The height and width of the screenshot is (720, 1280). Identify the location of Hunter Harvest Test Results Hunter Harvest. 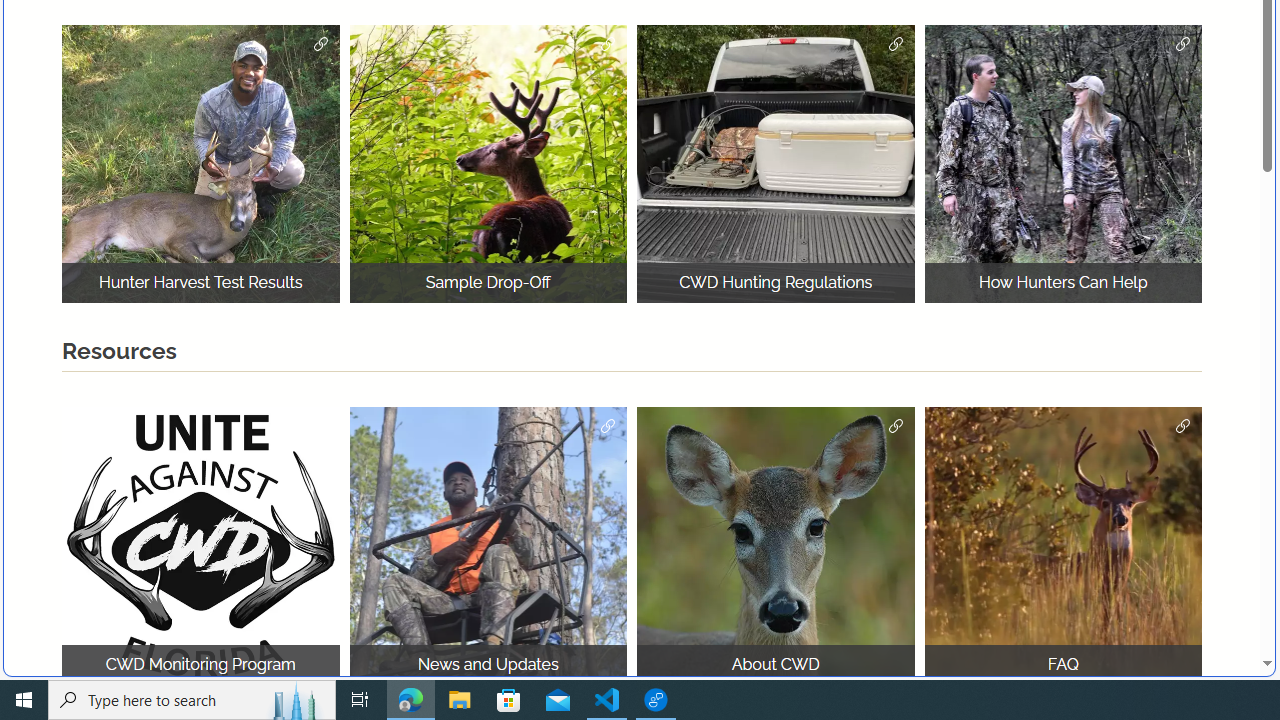
(200, 164).